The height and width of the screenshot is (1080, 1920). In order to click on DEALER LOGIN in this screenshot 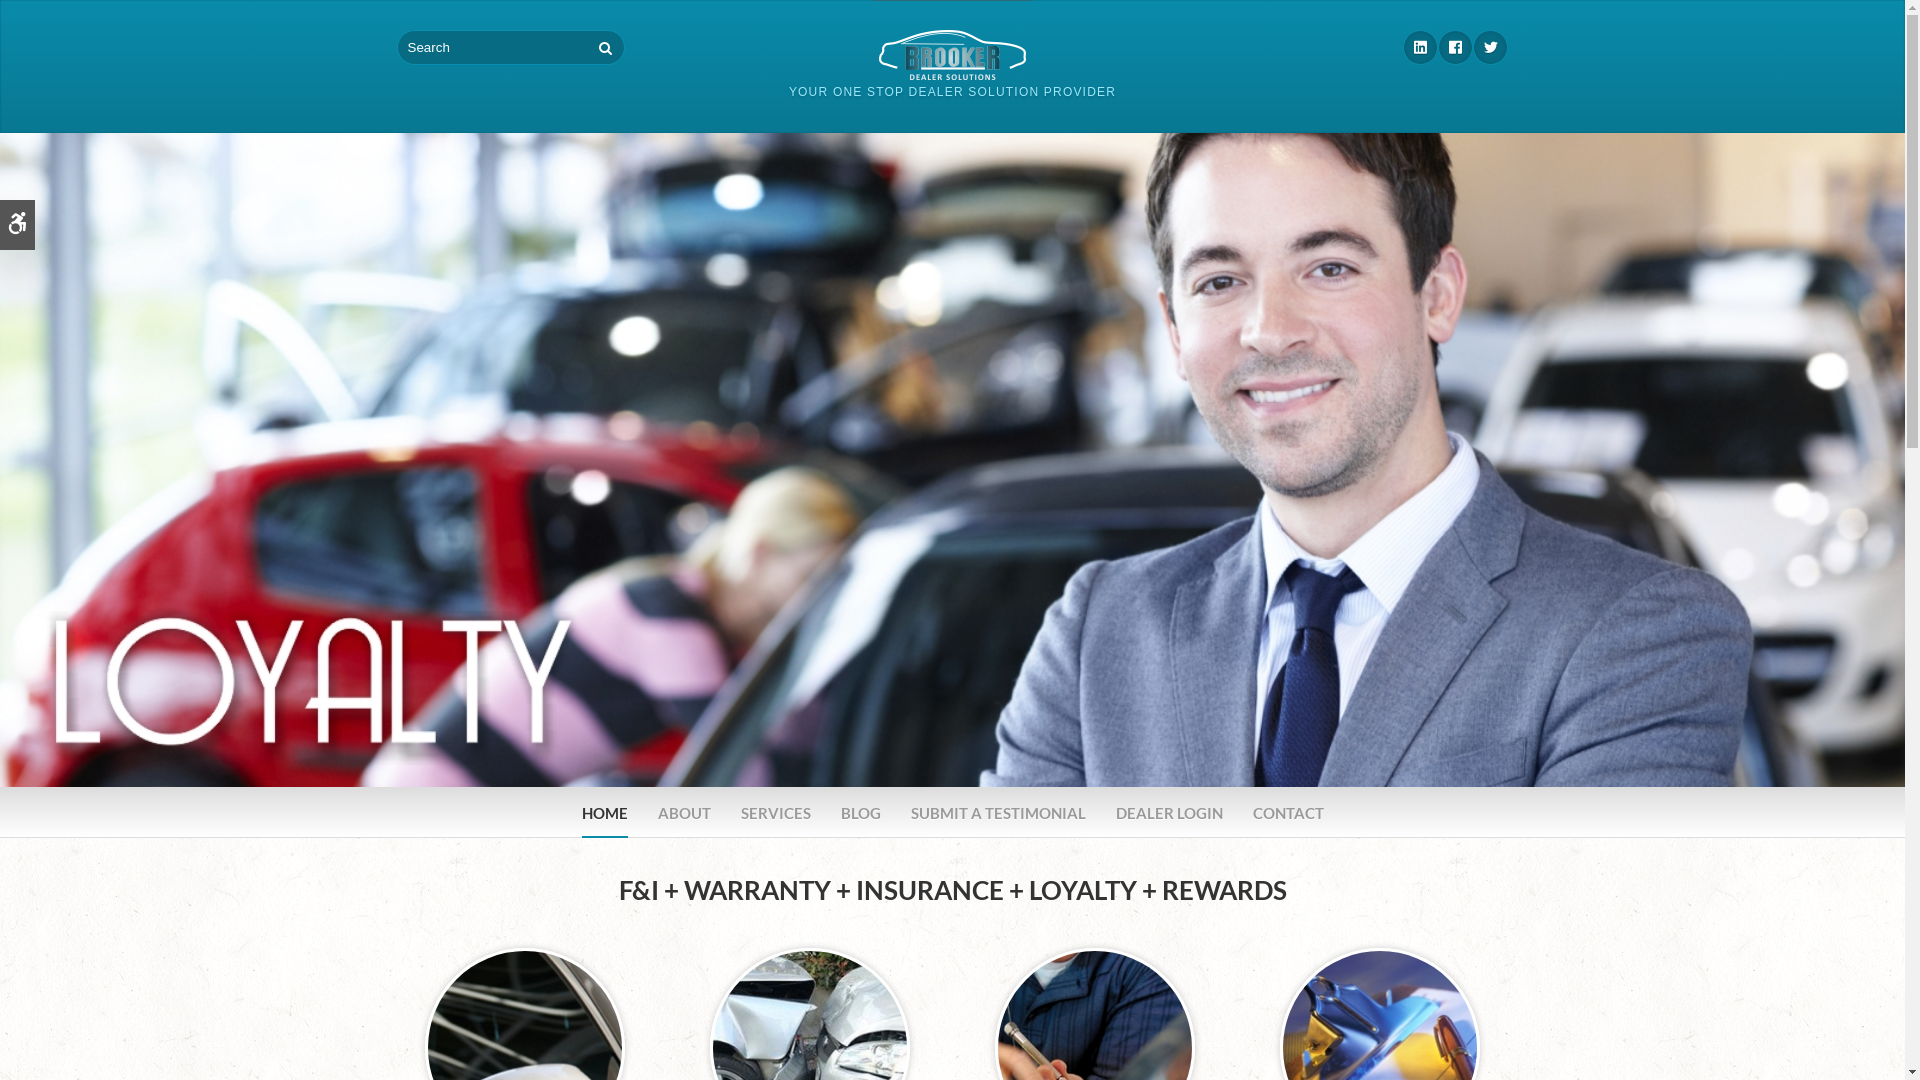, I will do `click(1170, 813)`.